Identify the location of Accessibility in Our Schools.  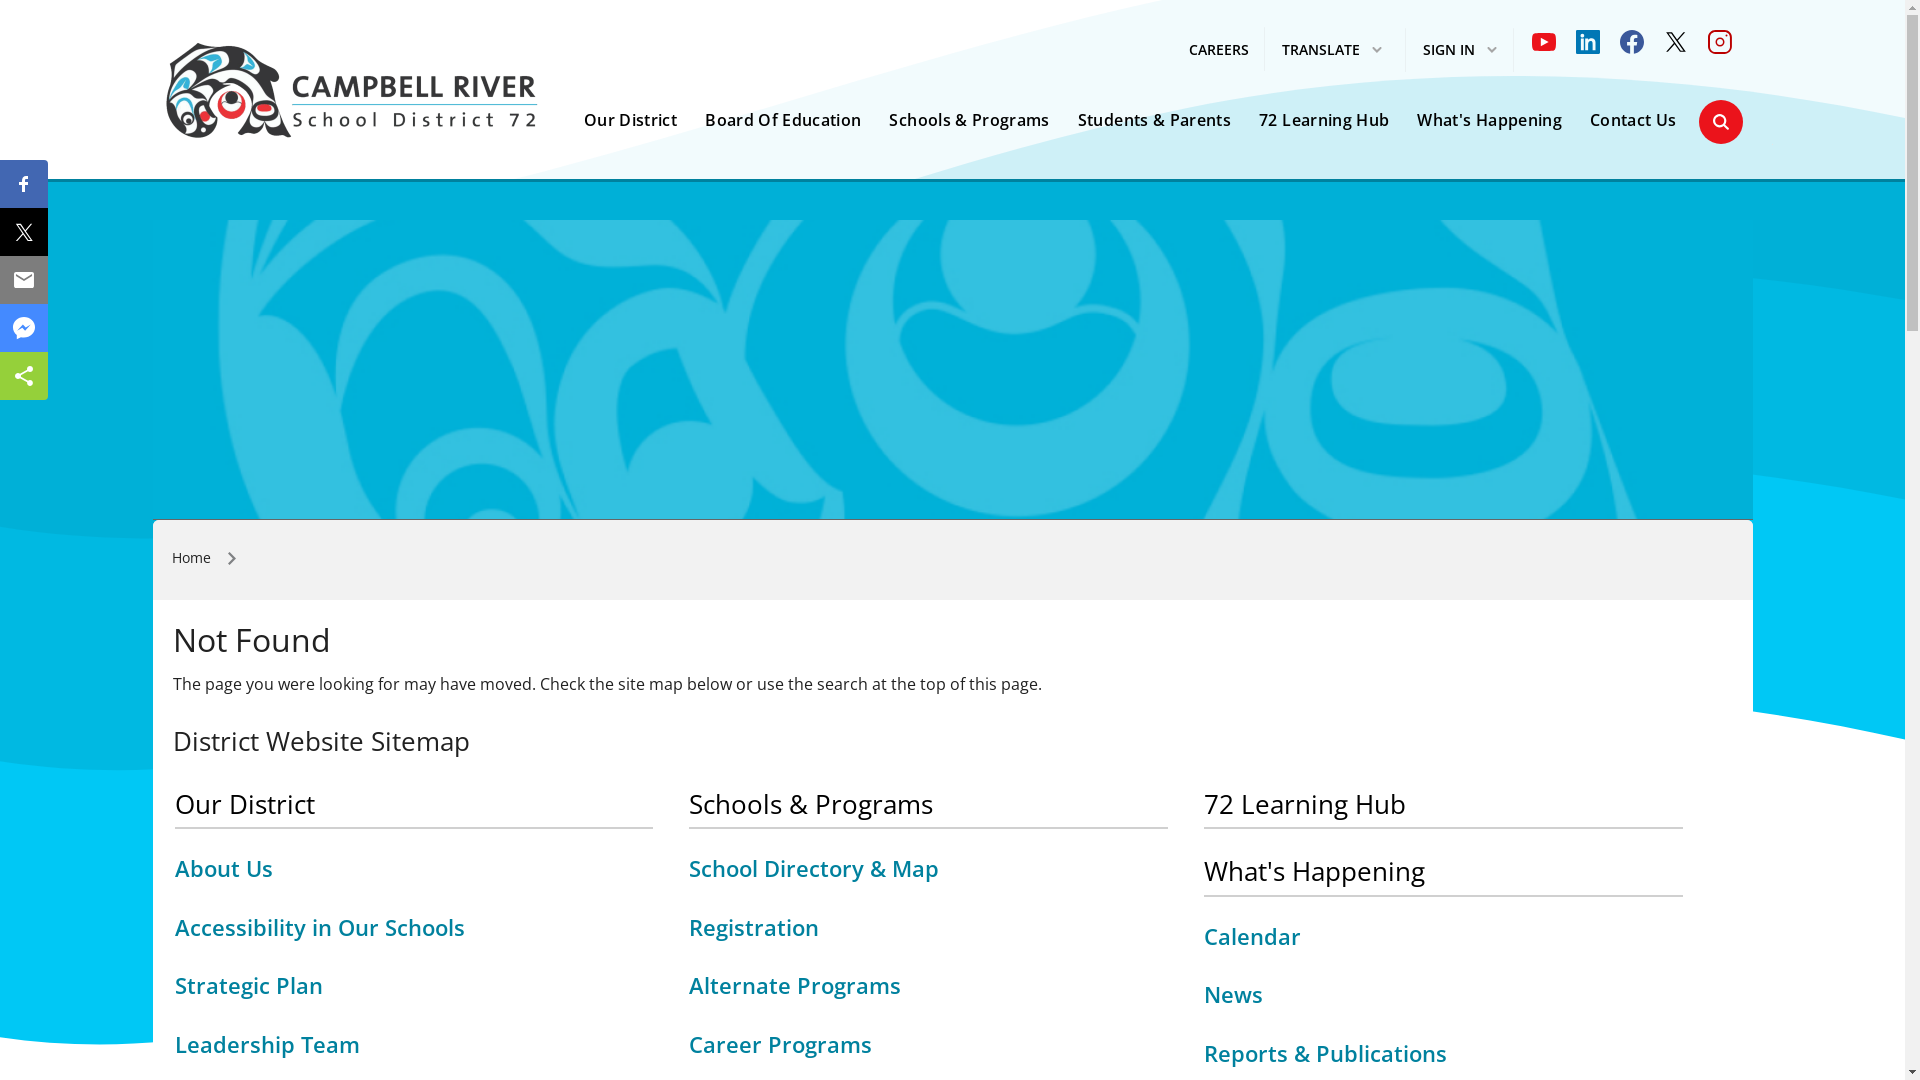
(319, 927).